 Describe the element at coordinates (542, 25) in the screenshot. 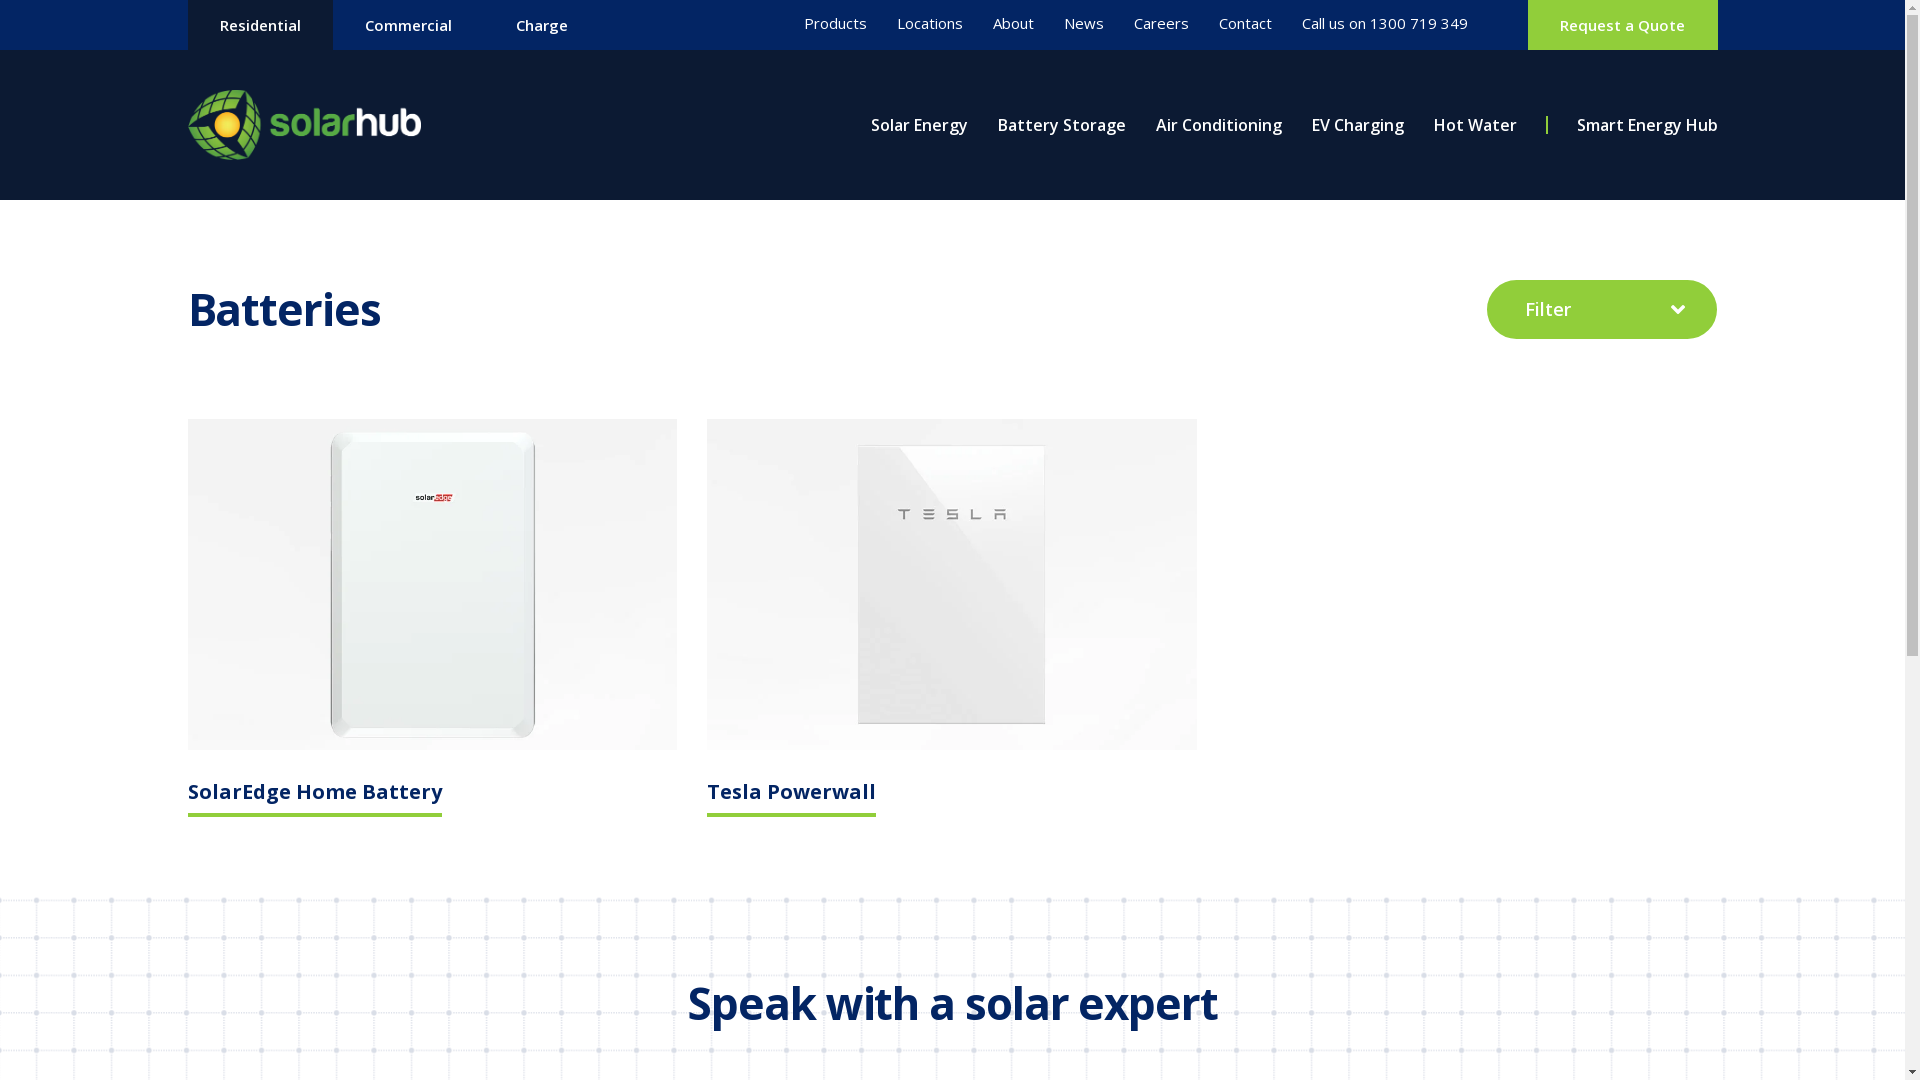

I see `Charge` at that location.